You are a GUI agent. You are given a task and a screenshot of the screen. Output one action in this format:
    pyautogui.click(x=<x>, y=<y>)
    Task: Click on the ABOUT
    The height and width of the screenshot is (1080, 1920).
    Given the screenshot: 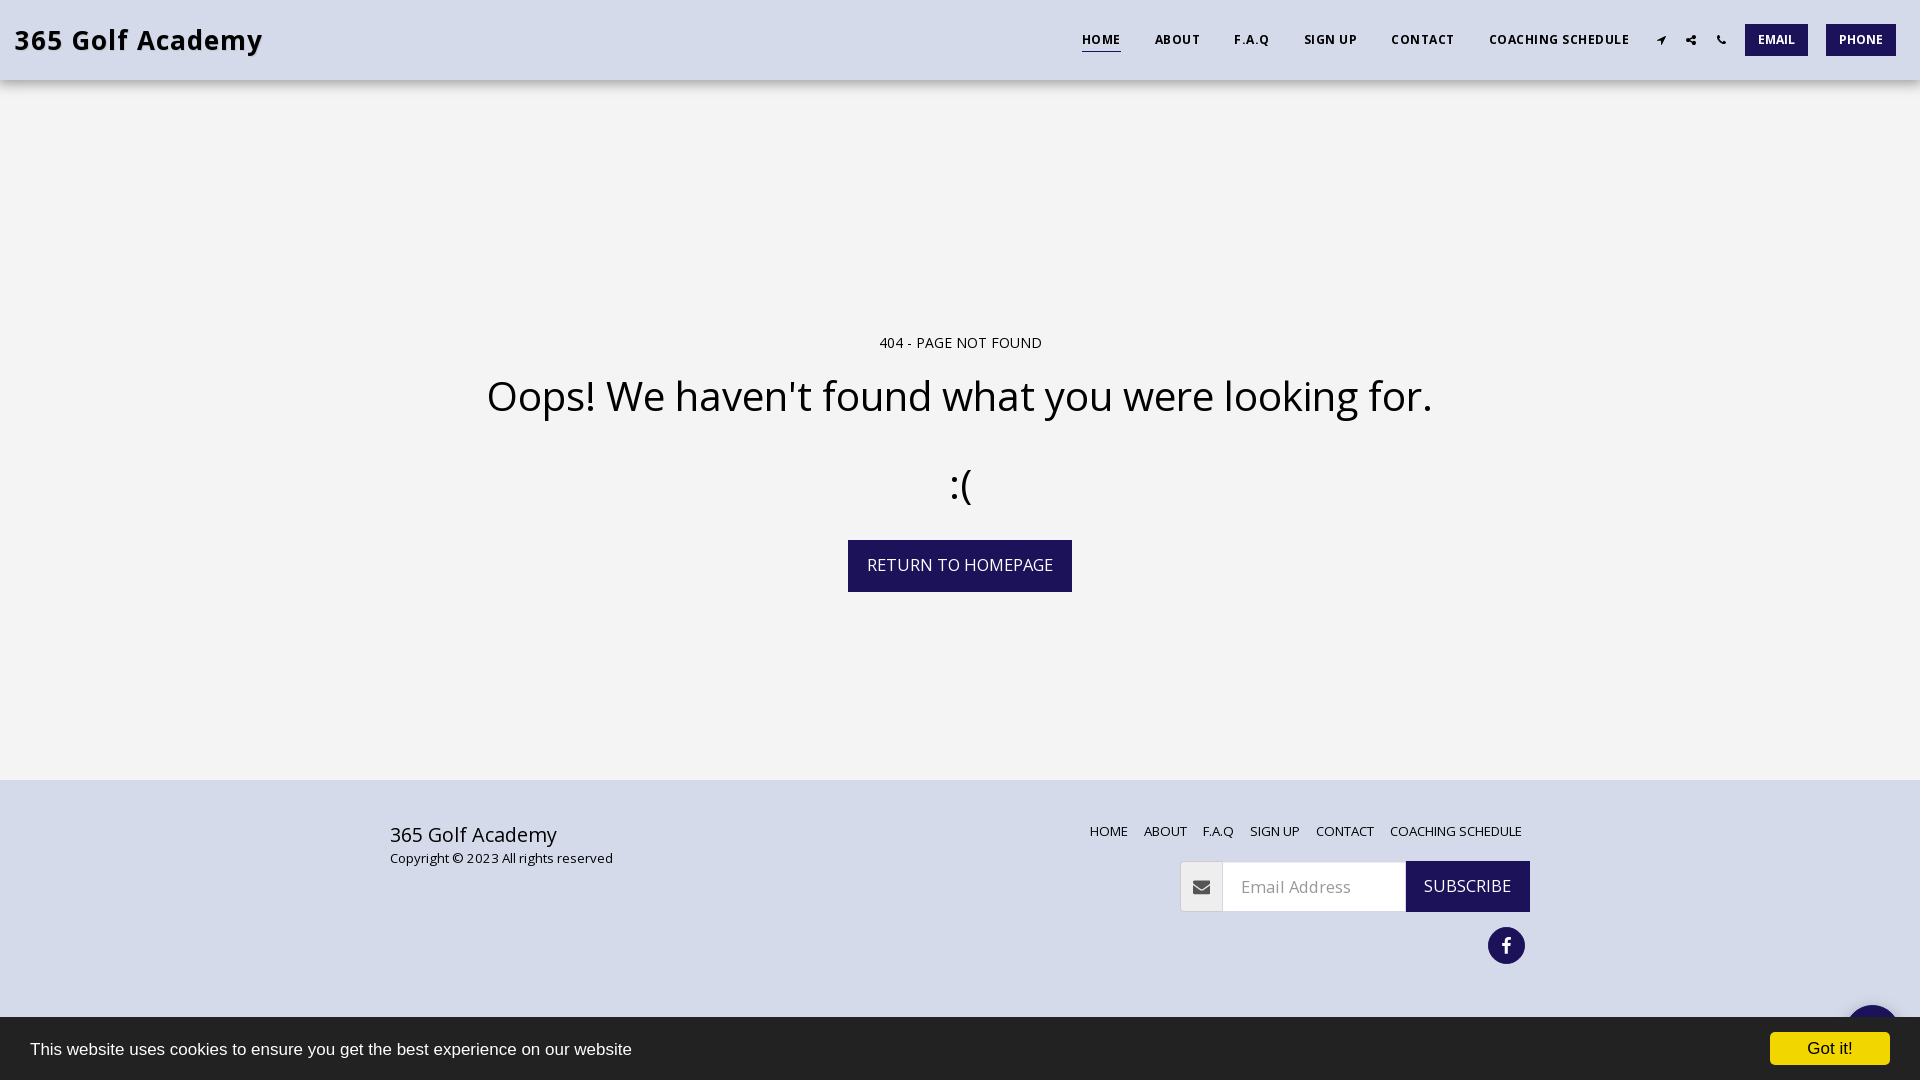 What is the action you would take?
    pyautogui.click(x=1177, y=39)
    